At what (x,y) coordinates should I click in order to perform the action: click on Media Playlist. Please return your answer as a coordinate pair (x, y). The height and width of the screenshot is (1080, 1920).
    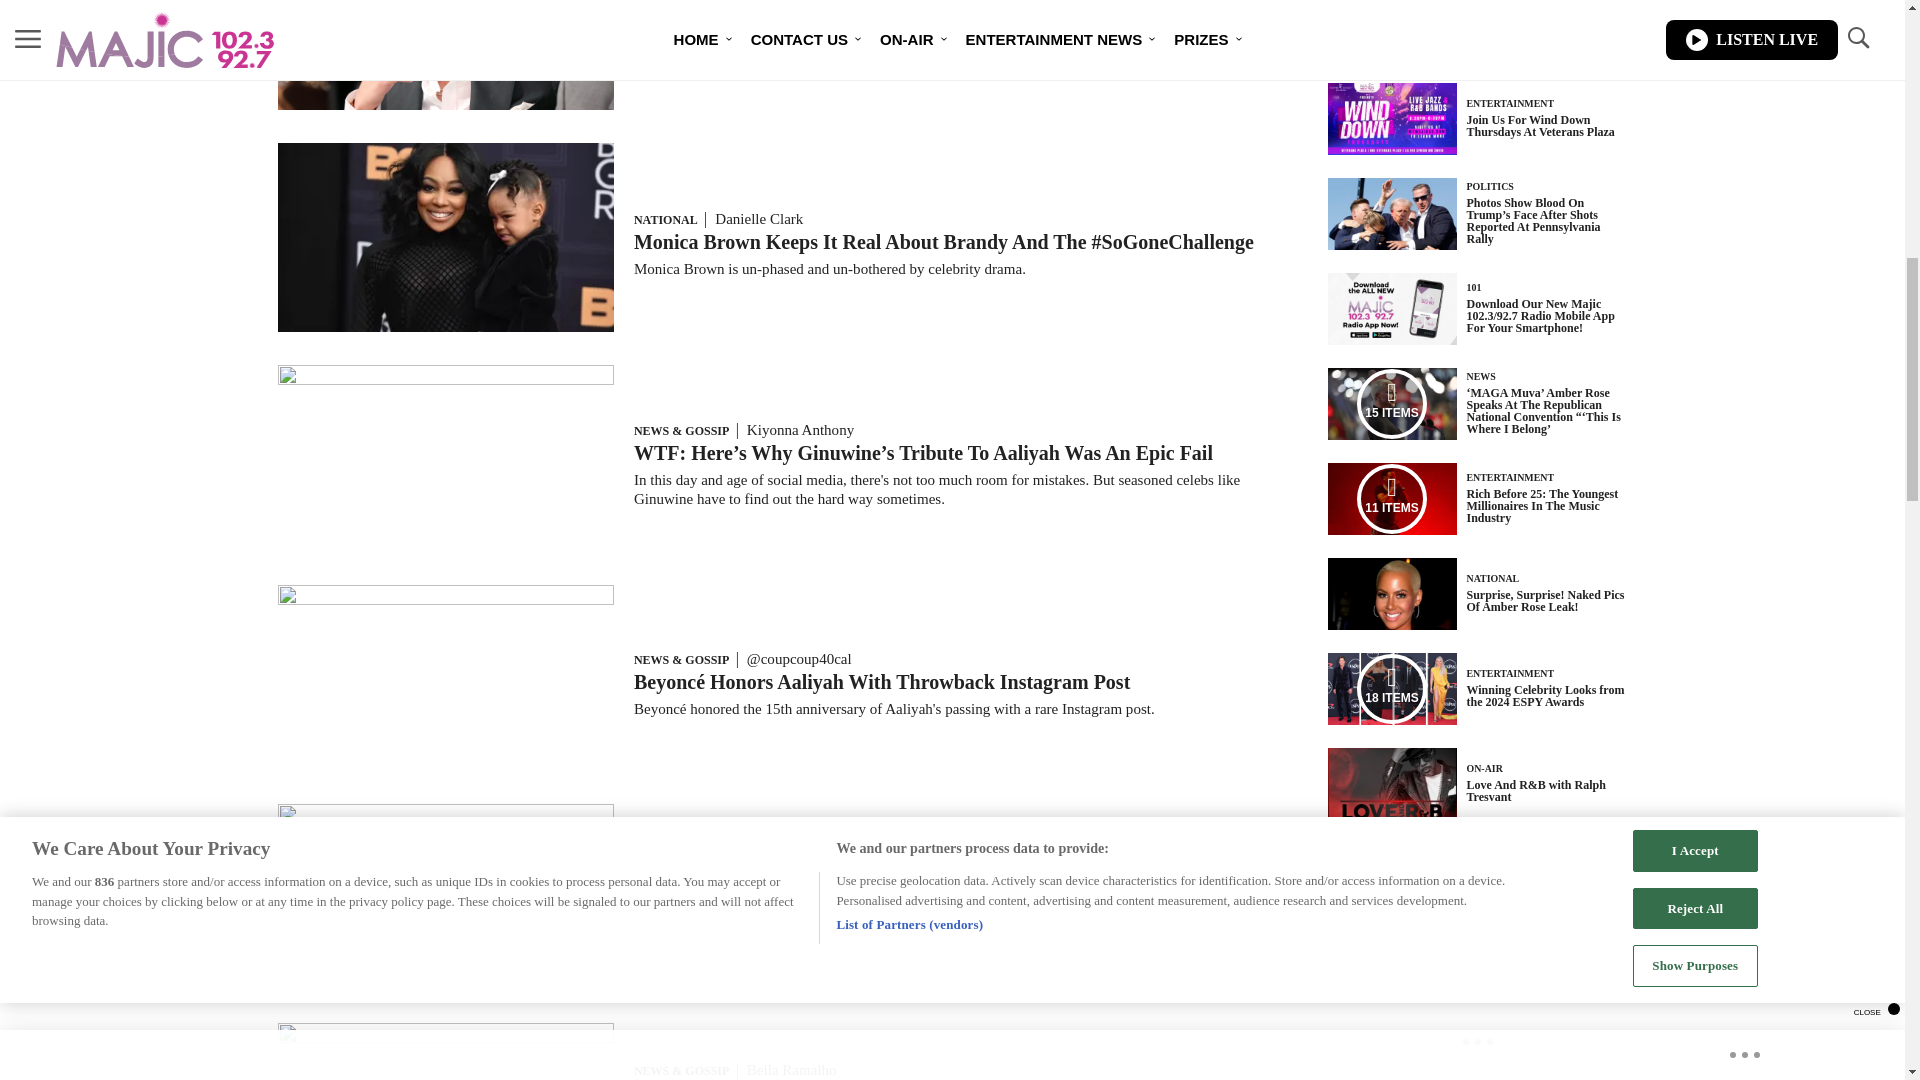
    Looking at the image, I should click on (1392, 498).